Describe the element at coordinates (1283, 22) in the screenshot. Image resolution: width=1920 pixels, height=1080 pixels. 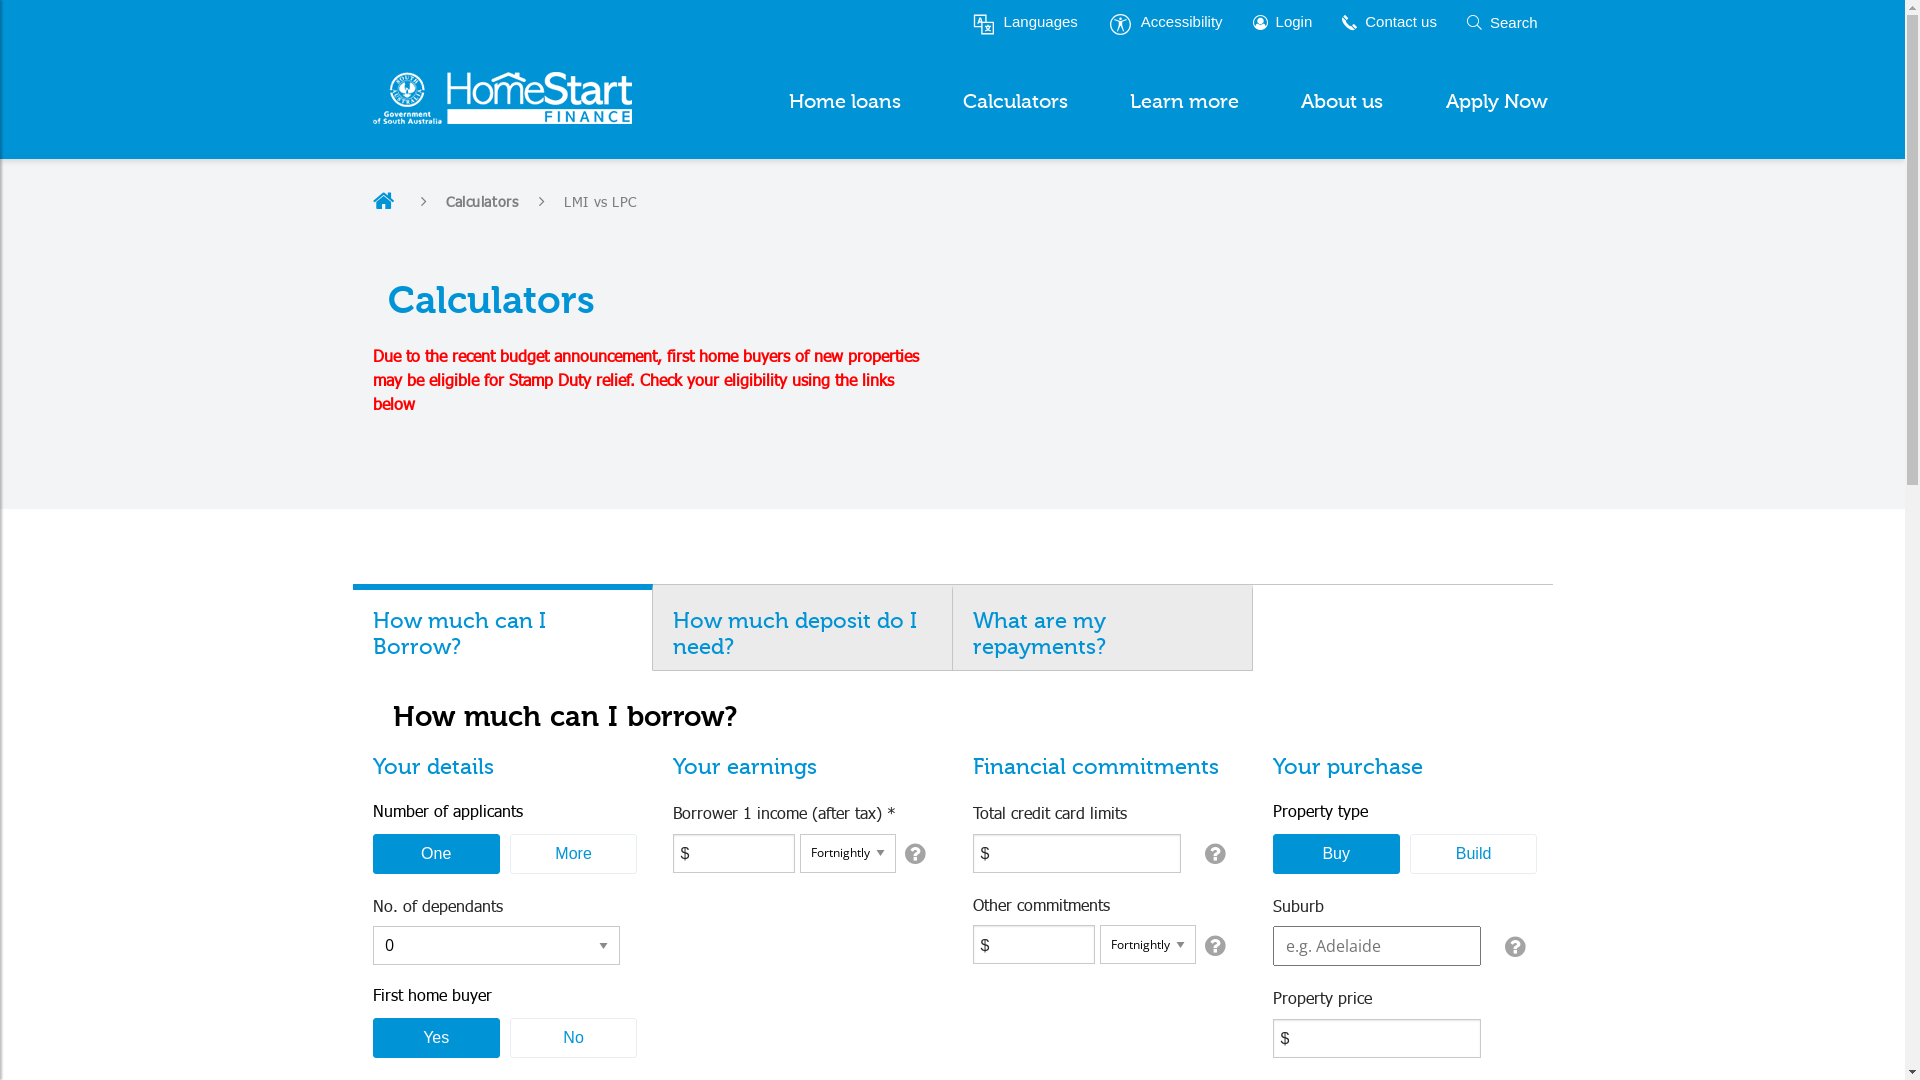
I see `Login` at that location.